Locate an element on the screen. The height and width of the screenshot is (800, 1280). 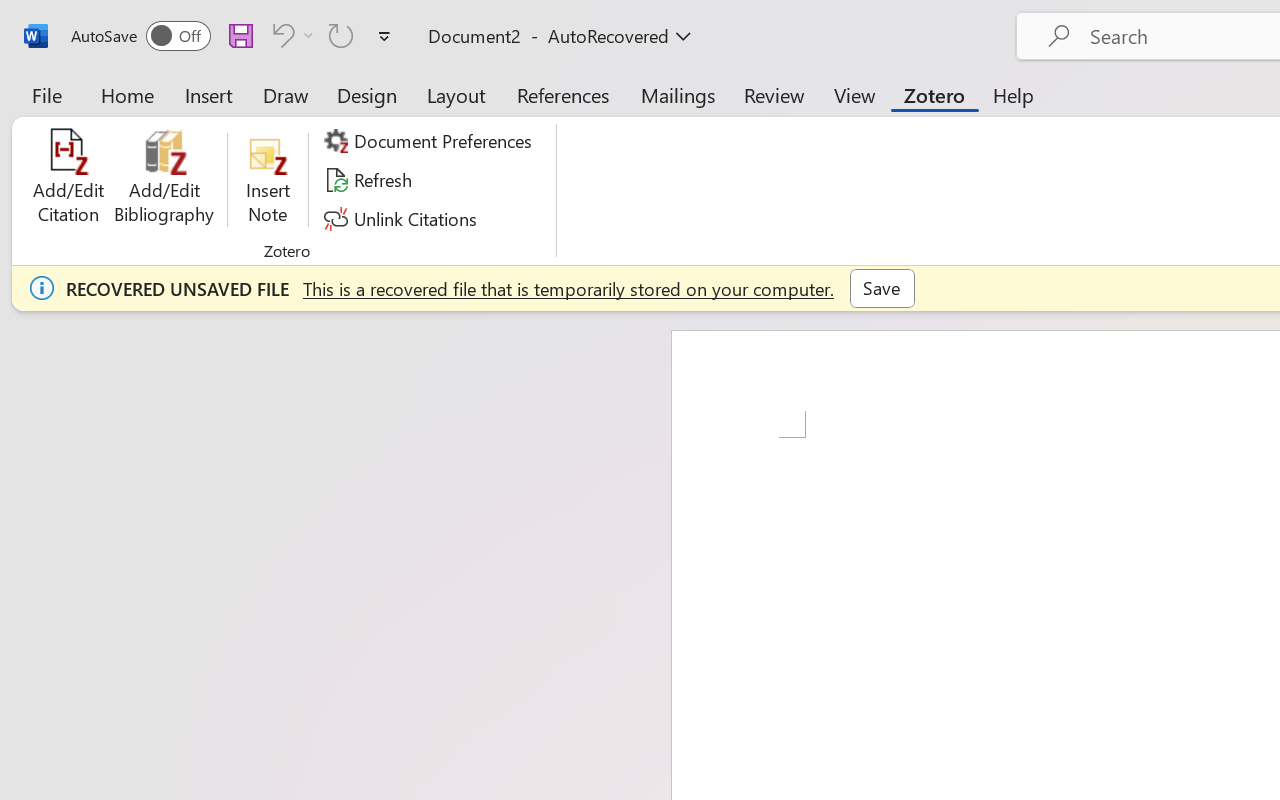
Unlink Citations is located at coordinates (404, 218).